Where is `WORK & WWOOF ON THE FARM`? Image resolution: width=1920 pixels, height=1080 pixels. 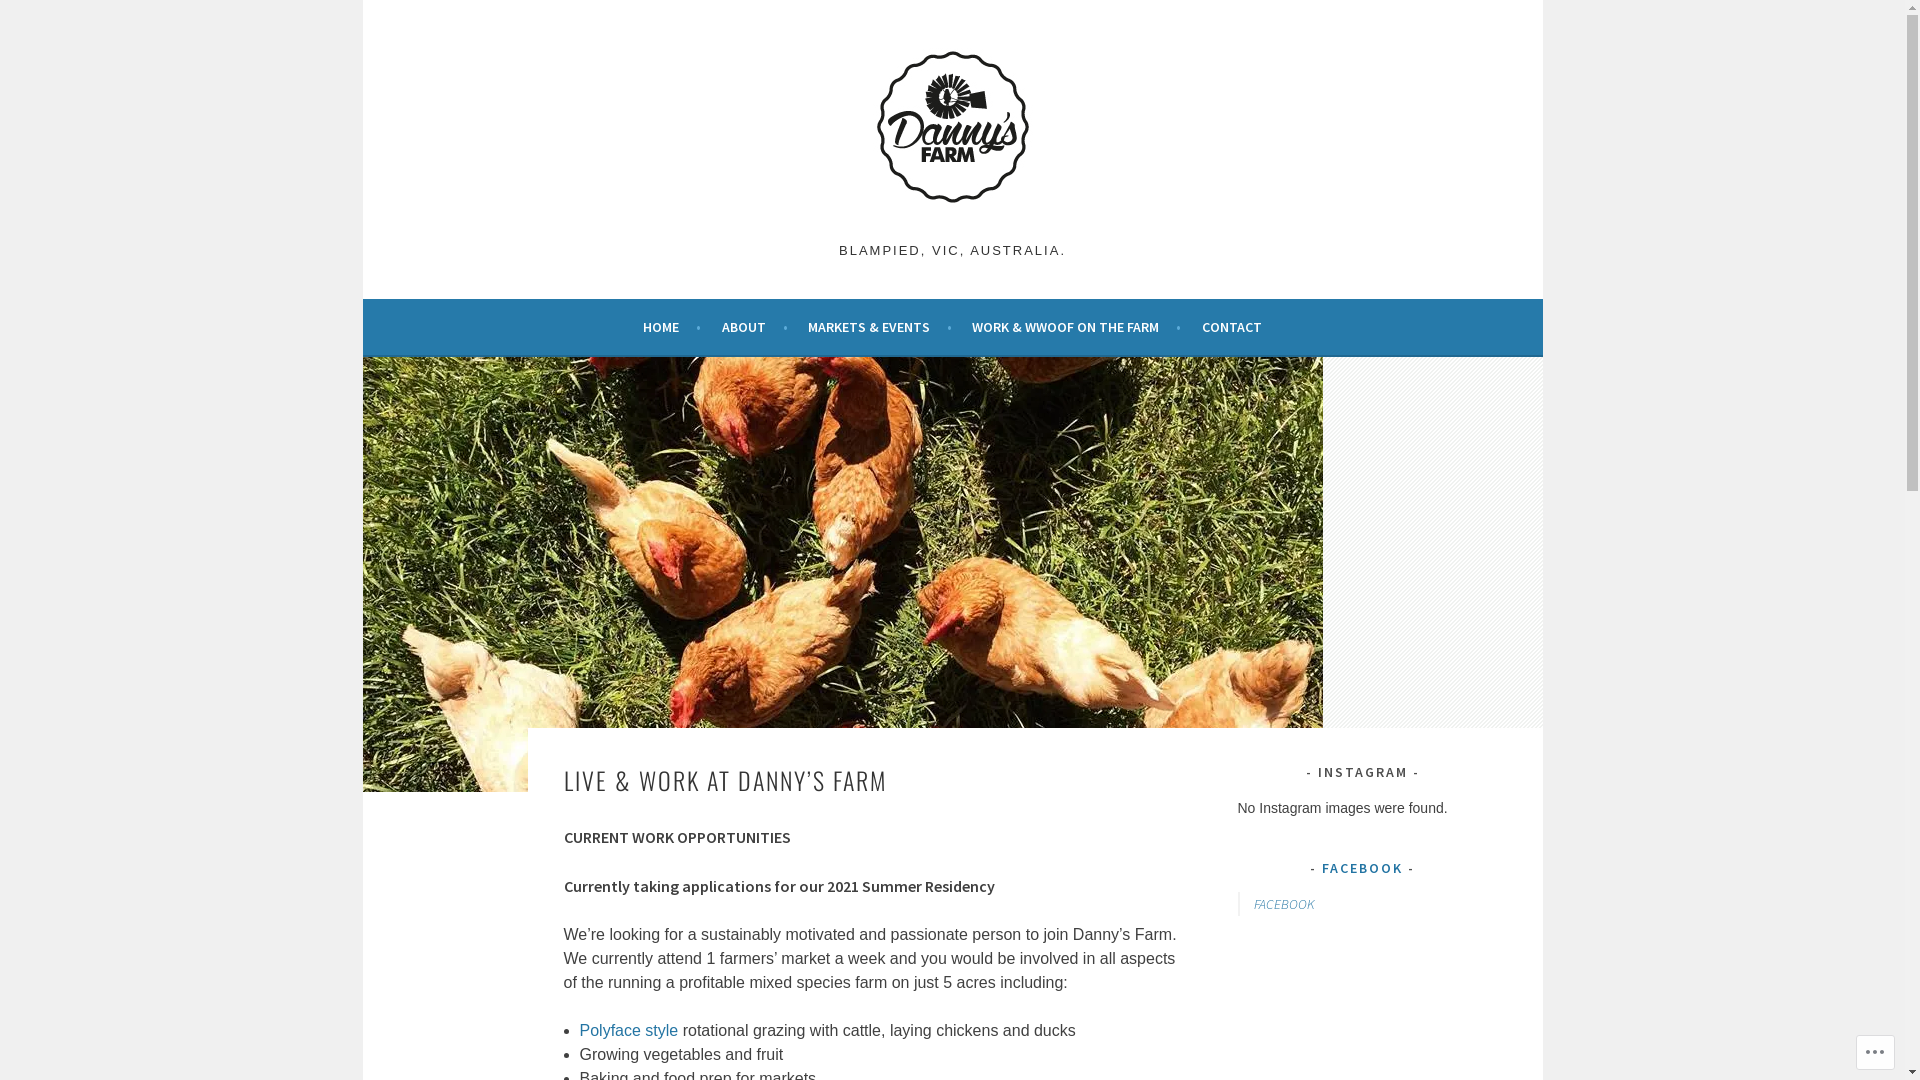 WORK & WWOOF ON THE FARM is located at coordinates (1076, 327).